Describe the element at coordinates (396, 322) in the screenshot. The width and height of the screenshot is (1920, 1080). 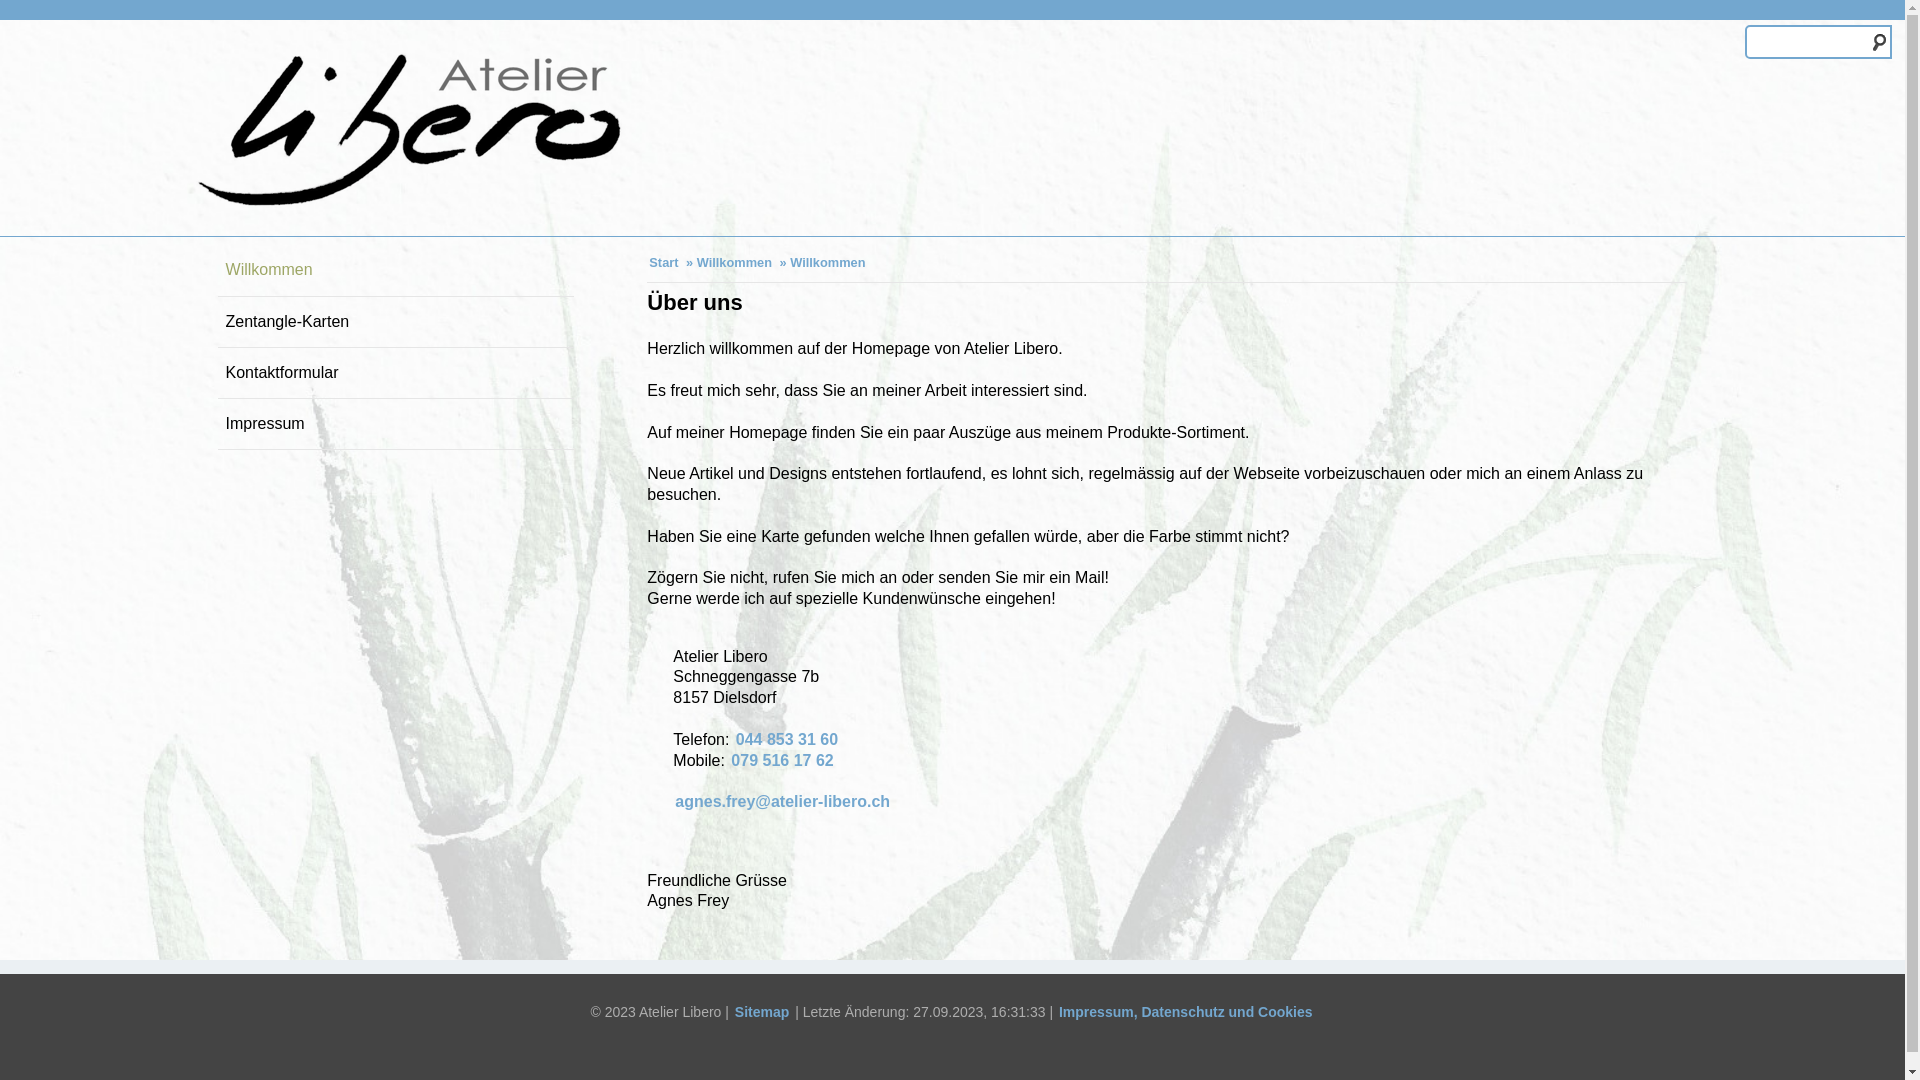
I see `Zentangle-Karten` at that location.